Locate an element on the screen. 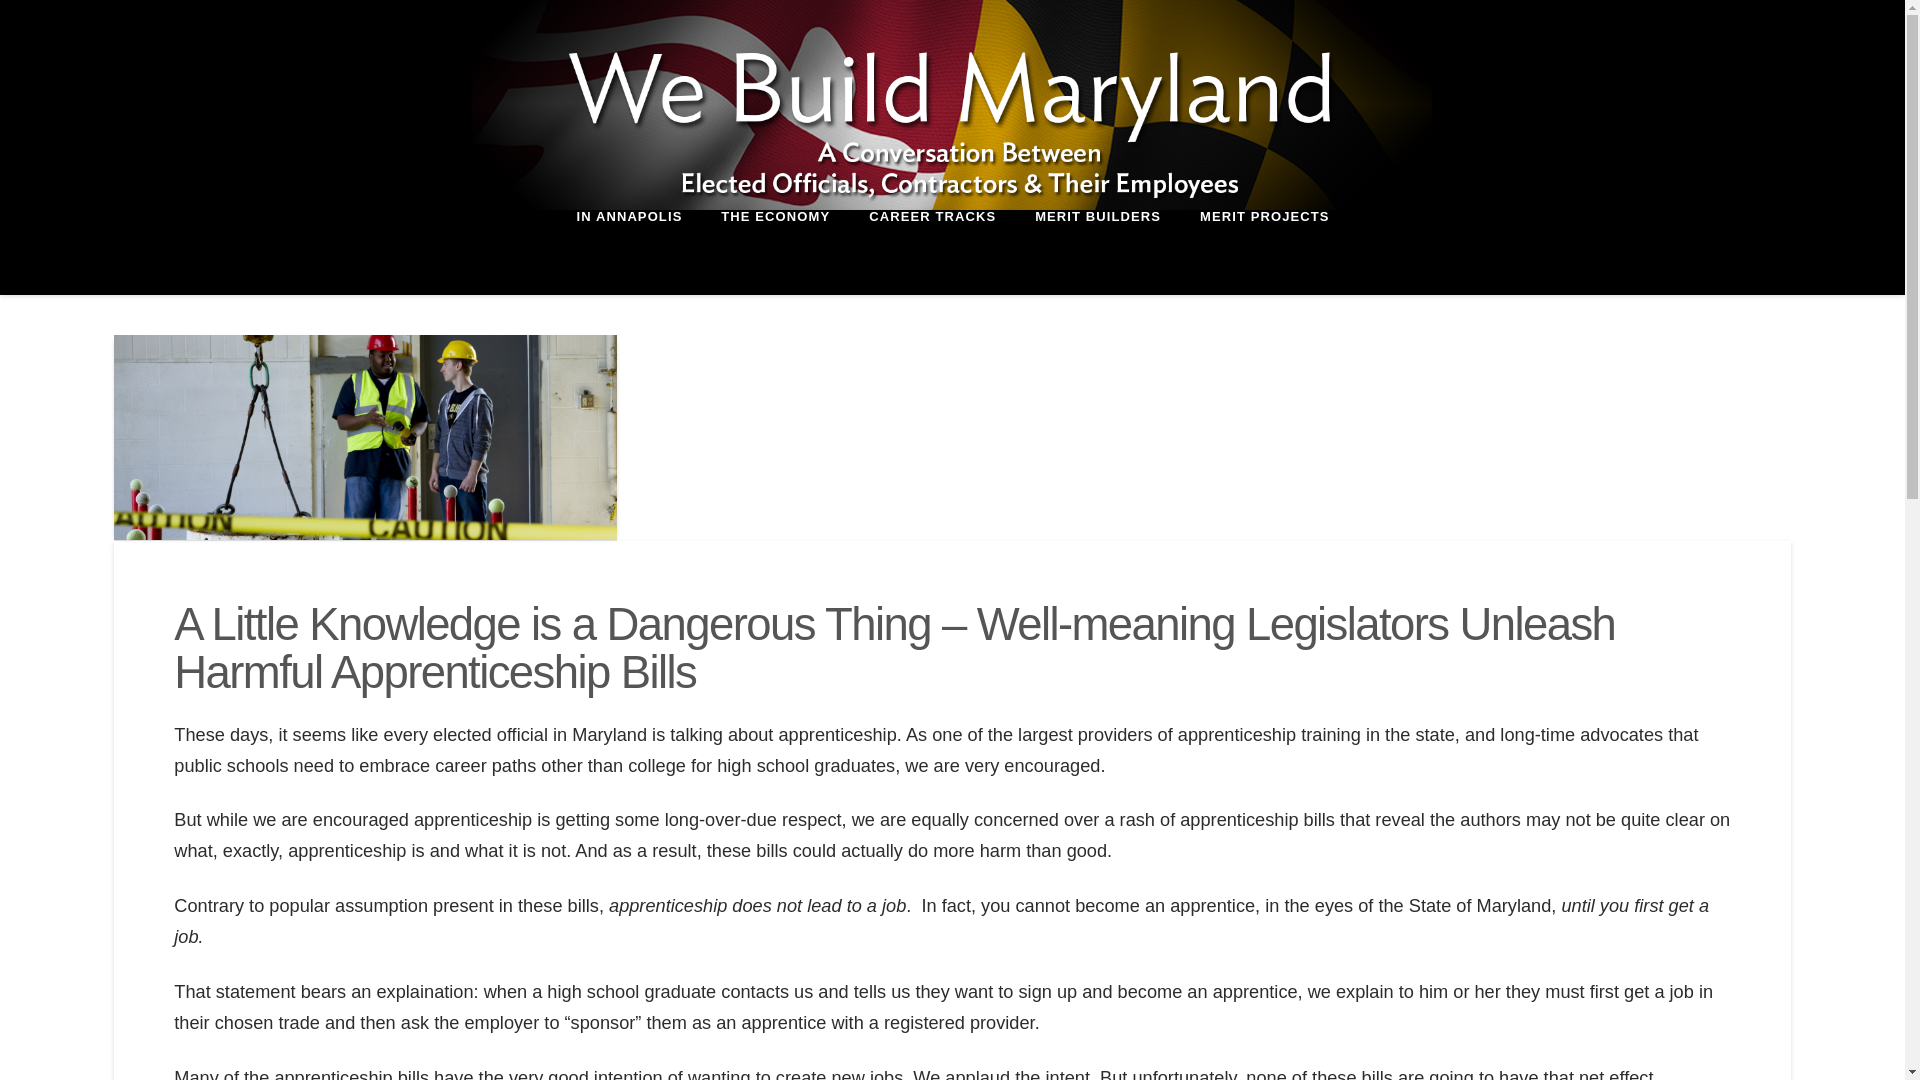  MERIT PROJECTS is located at coordinates (1264, 252).